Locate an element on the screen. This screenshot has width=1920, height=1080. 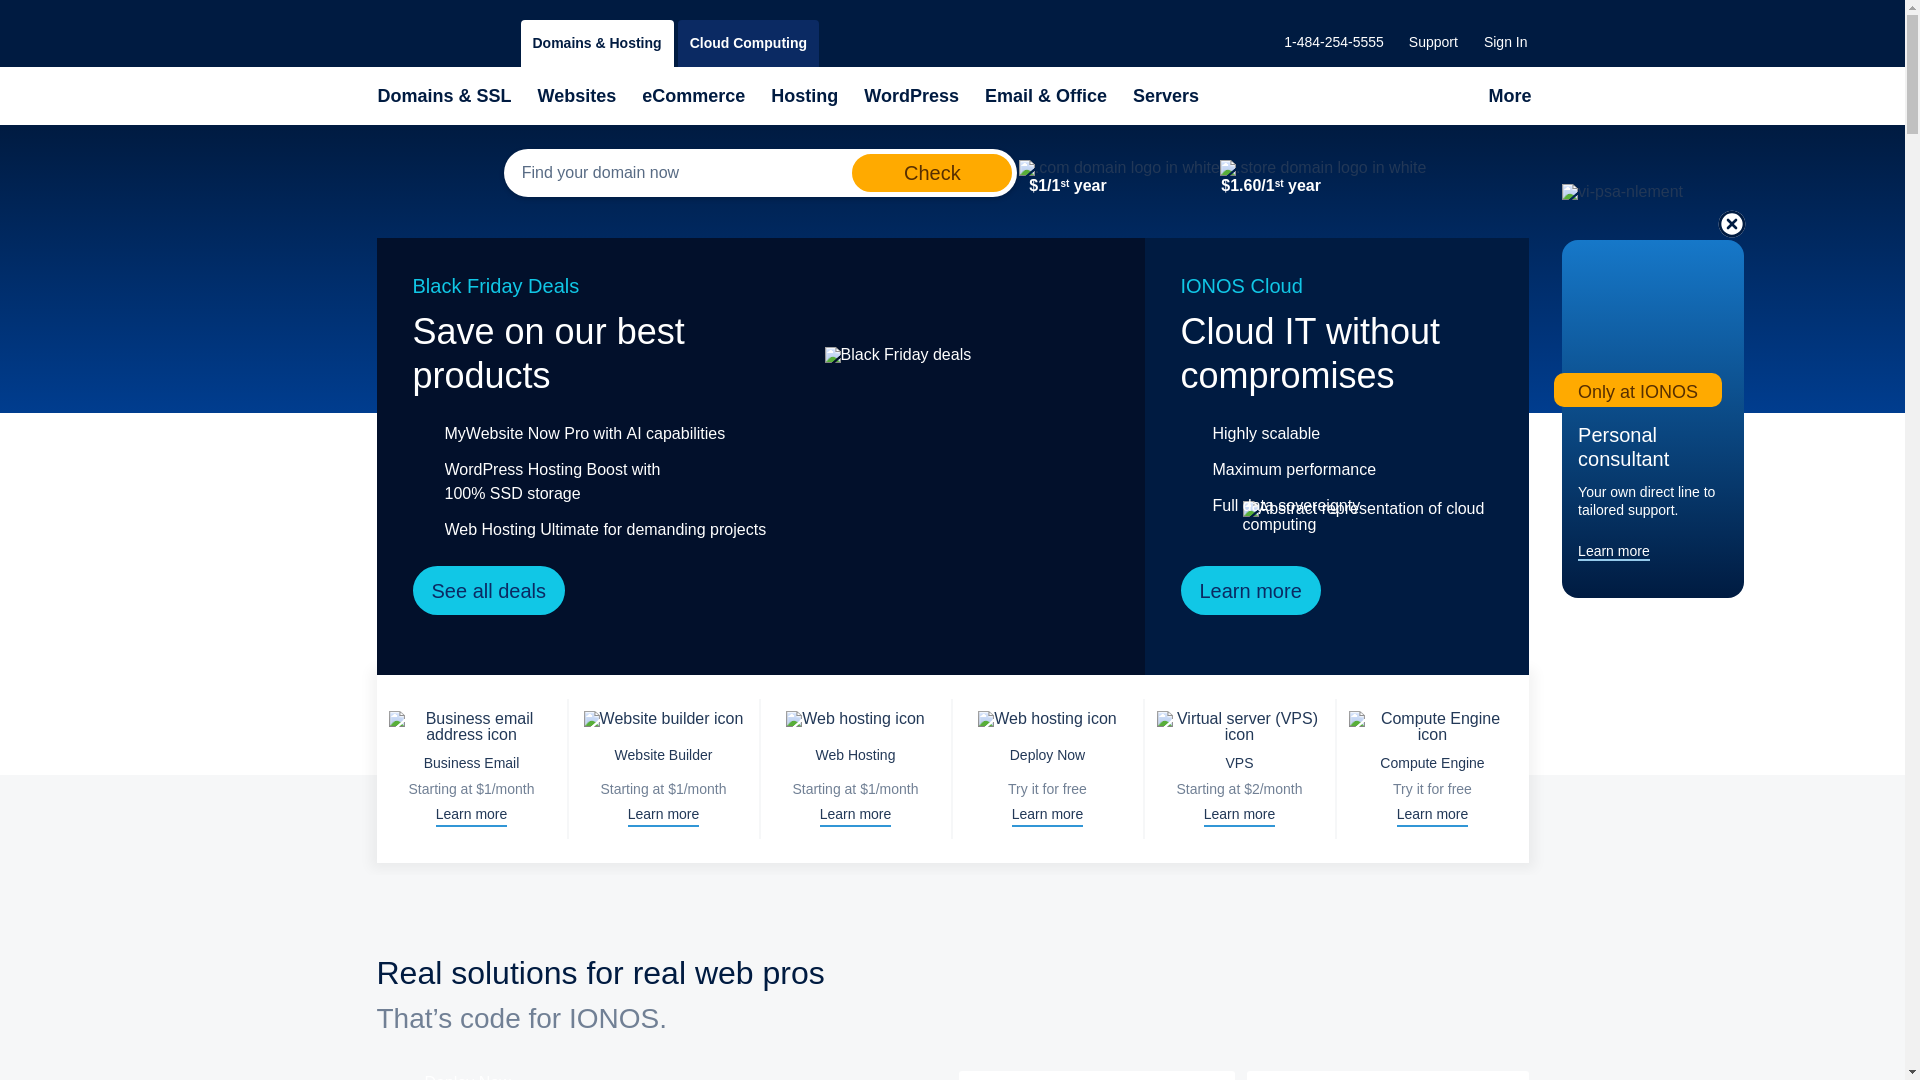
Learn more is located at coordinates (1614, 551).